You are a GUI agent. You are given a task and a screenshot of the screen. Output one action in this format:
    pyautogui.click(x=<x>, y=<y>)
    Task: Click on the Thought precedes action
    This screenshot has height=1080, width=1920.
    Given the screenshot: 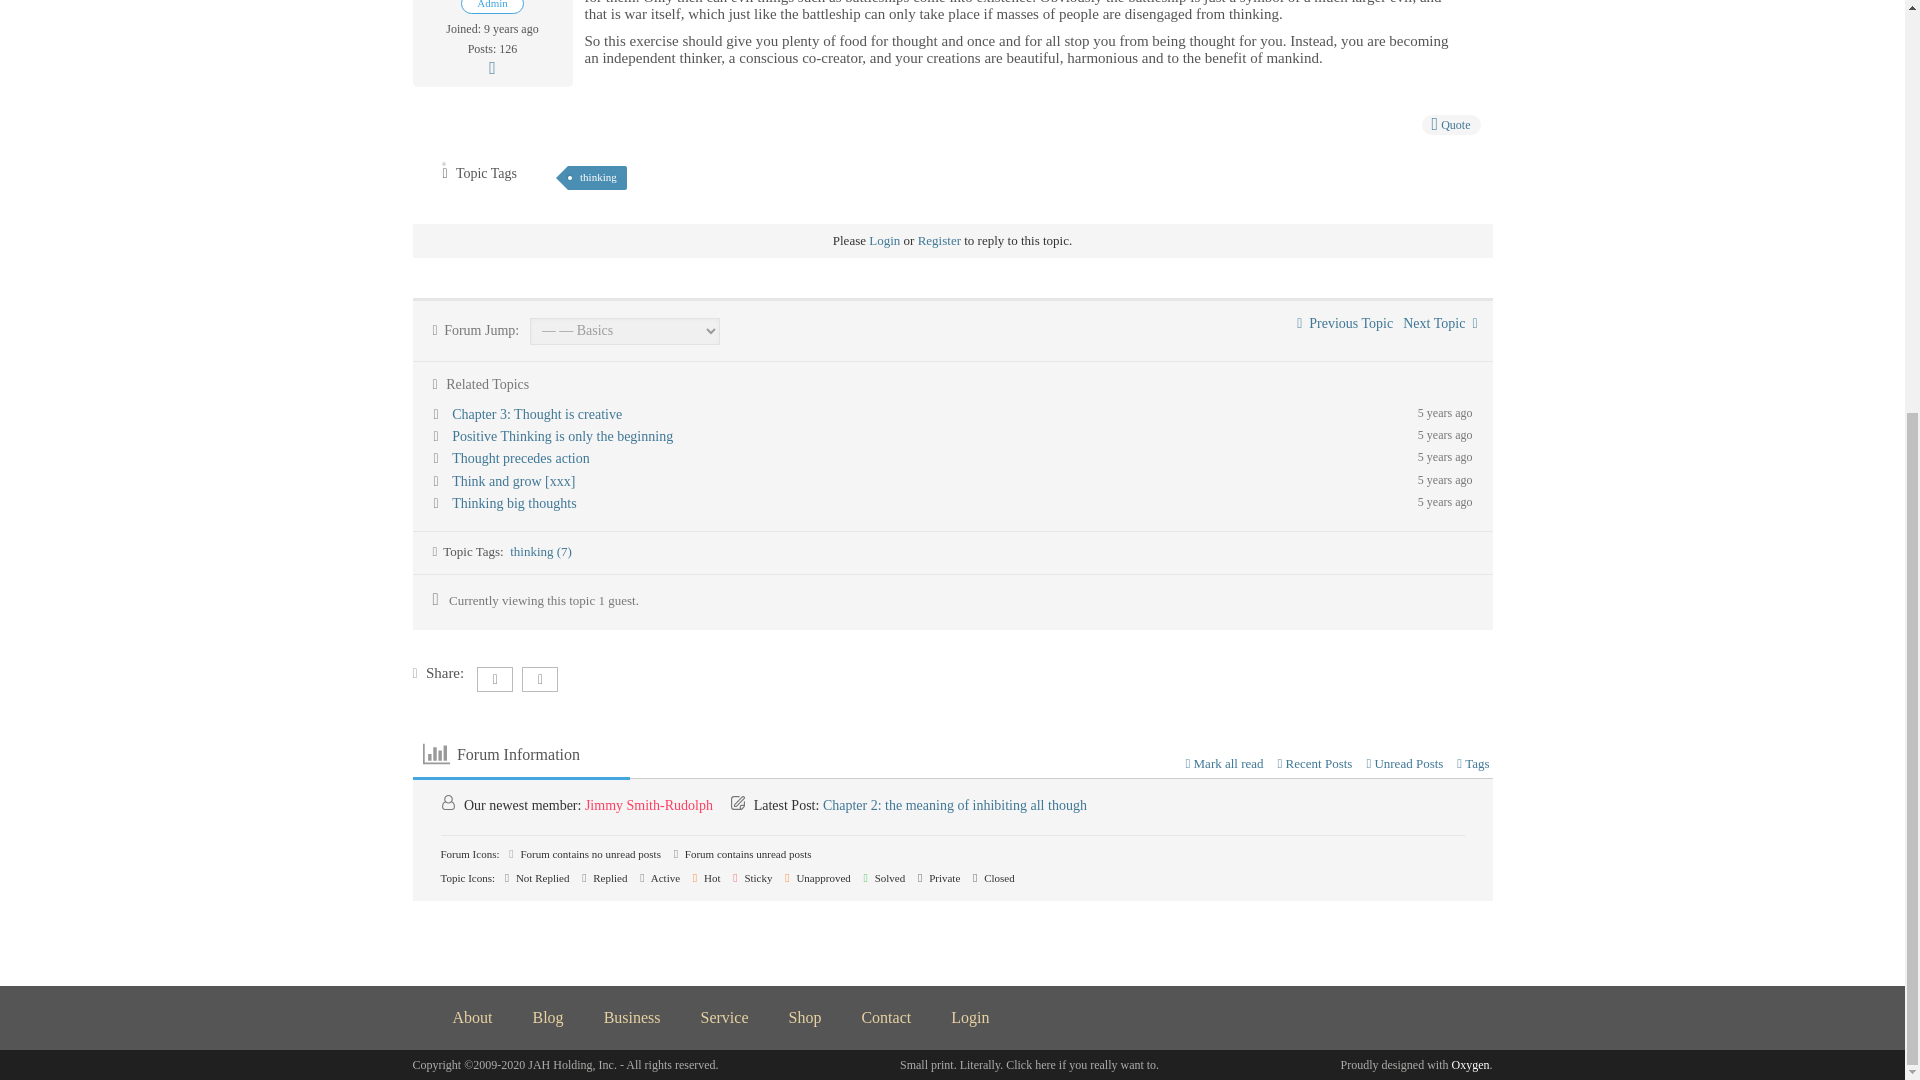 What is the action you would take?
    pyautogui.click(x=520, y=458)
    